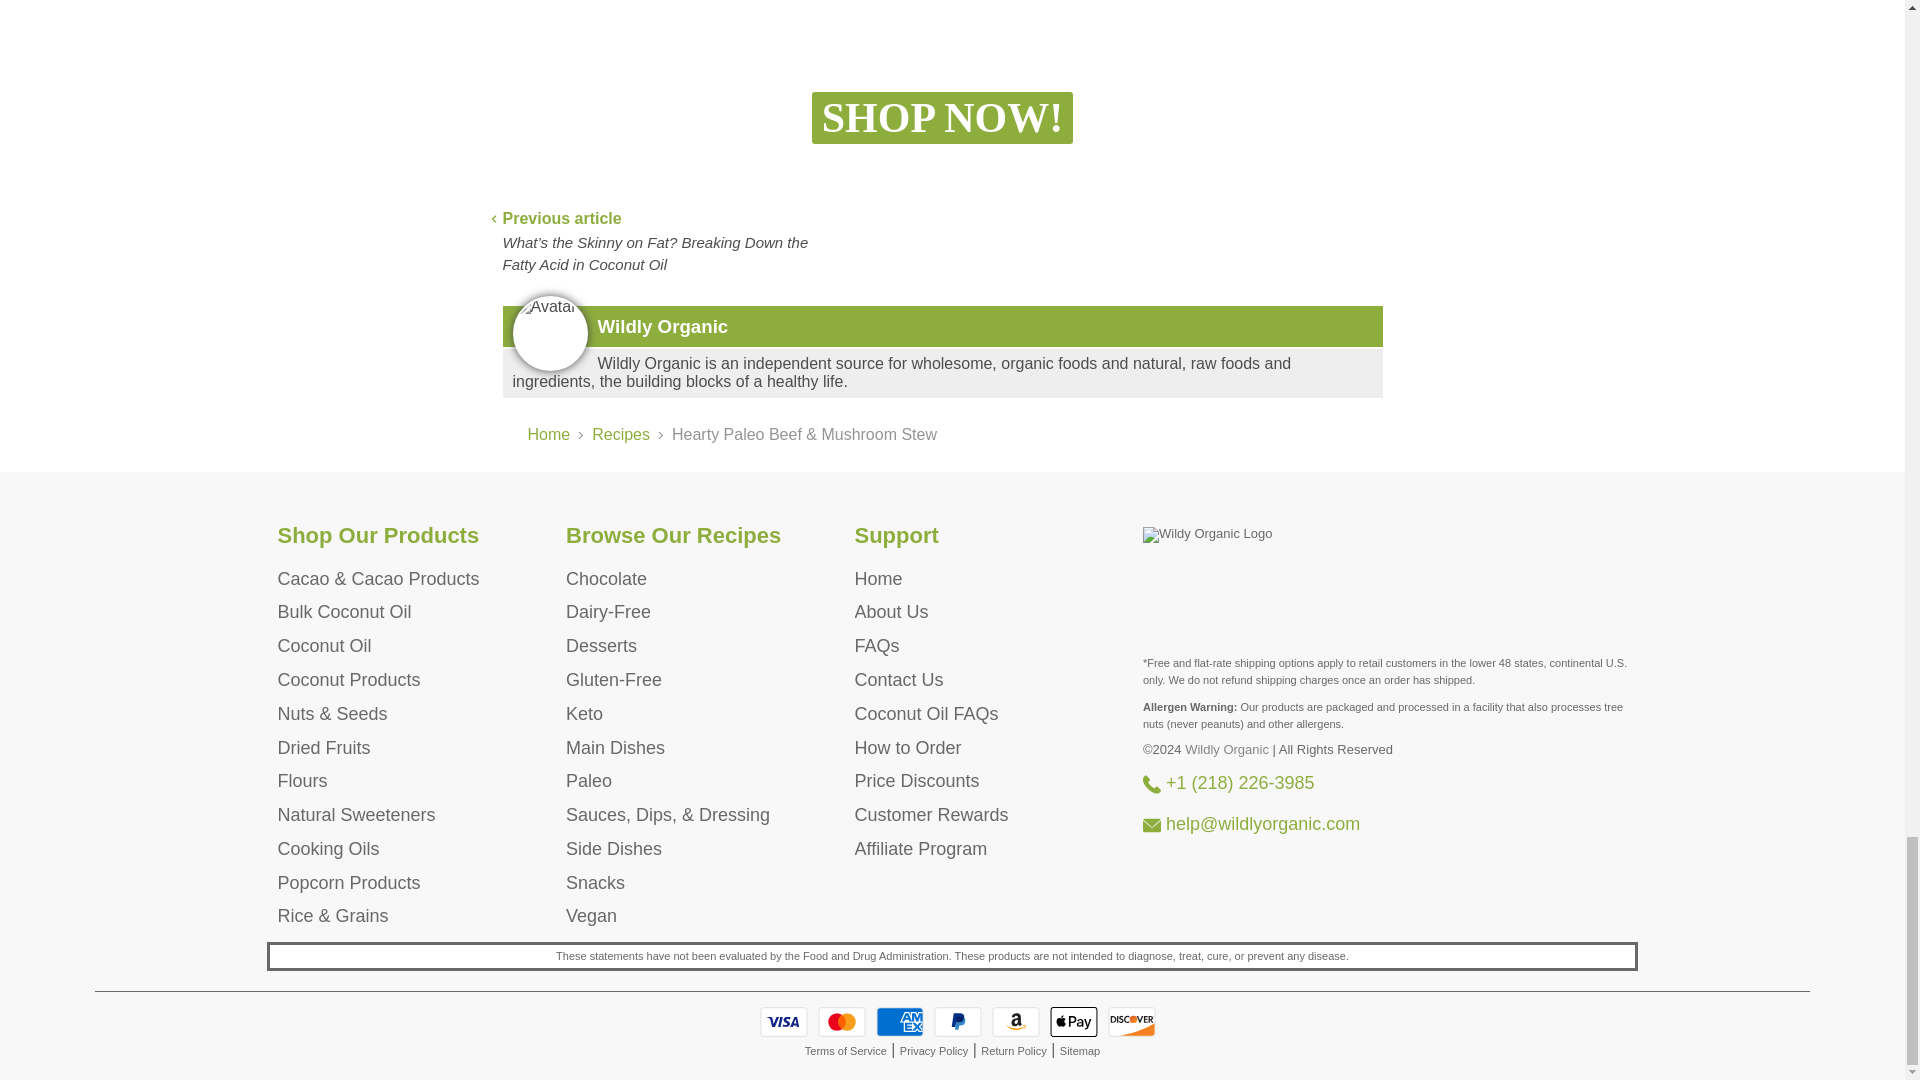  Describe the element at coordinates (784, 1021) in the screenshot. I see `Visa` at that location.